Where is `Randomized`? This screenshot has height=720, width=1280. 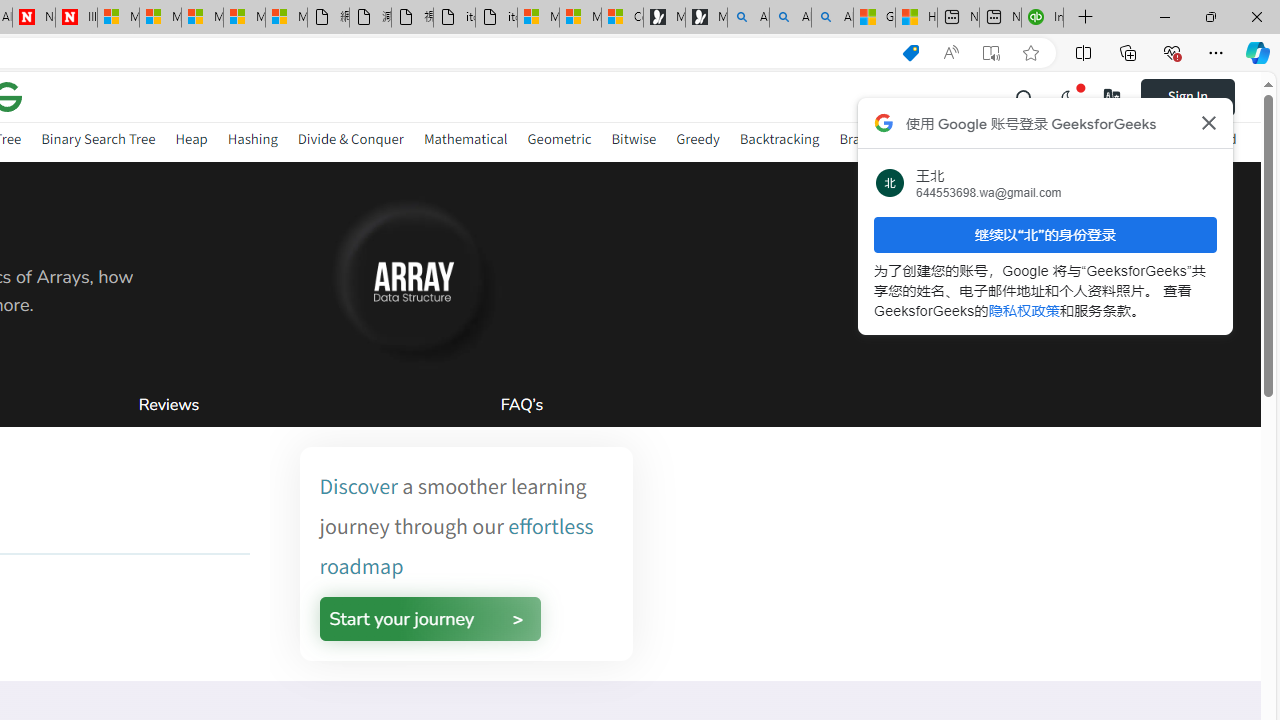
Randomized is located at coordinates (1198, 138).